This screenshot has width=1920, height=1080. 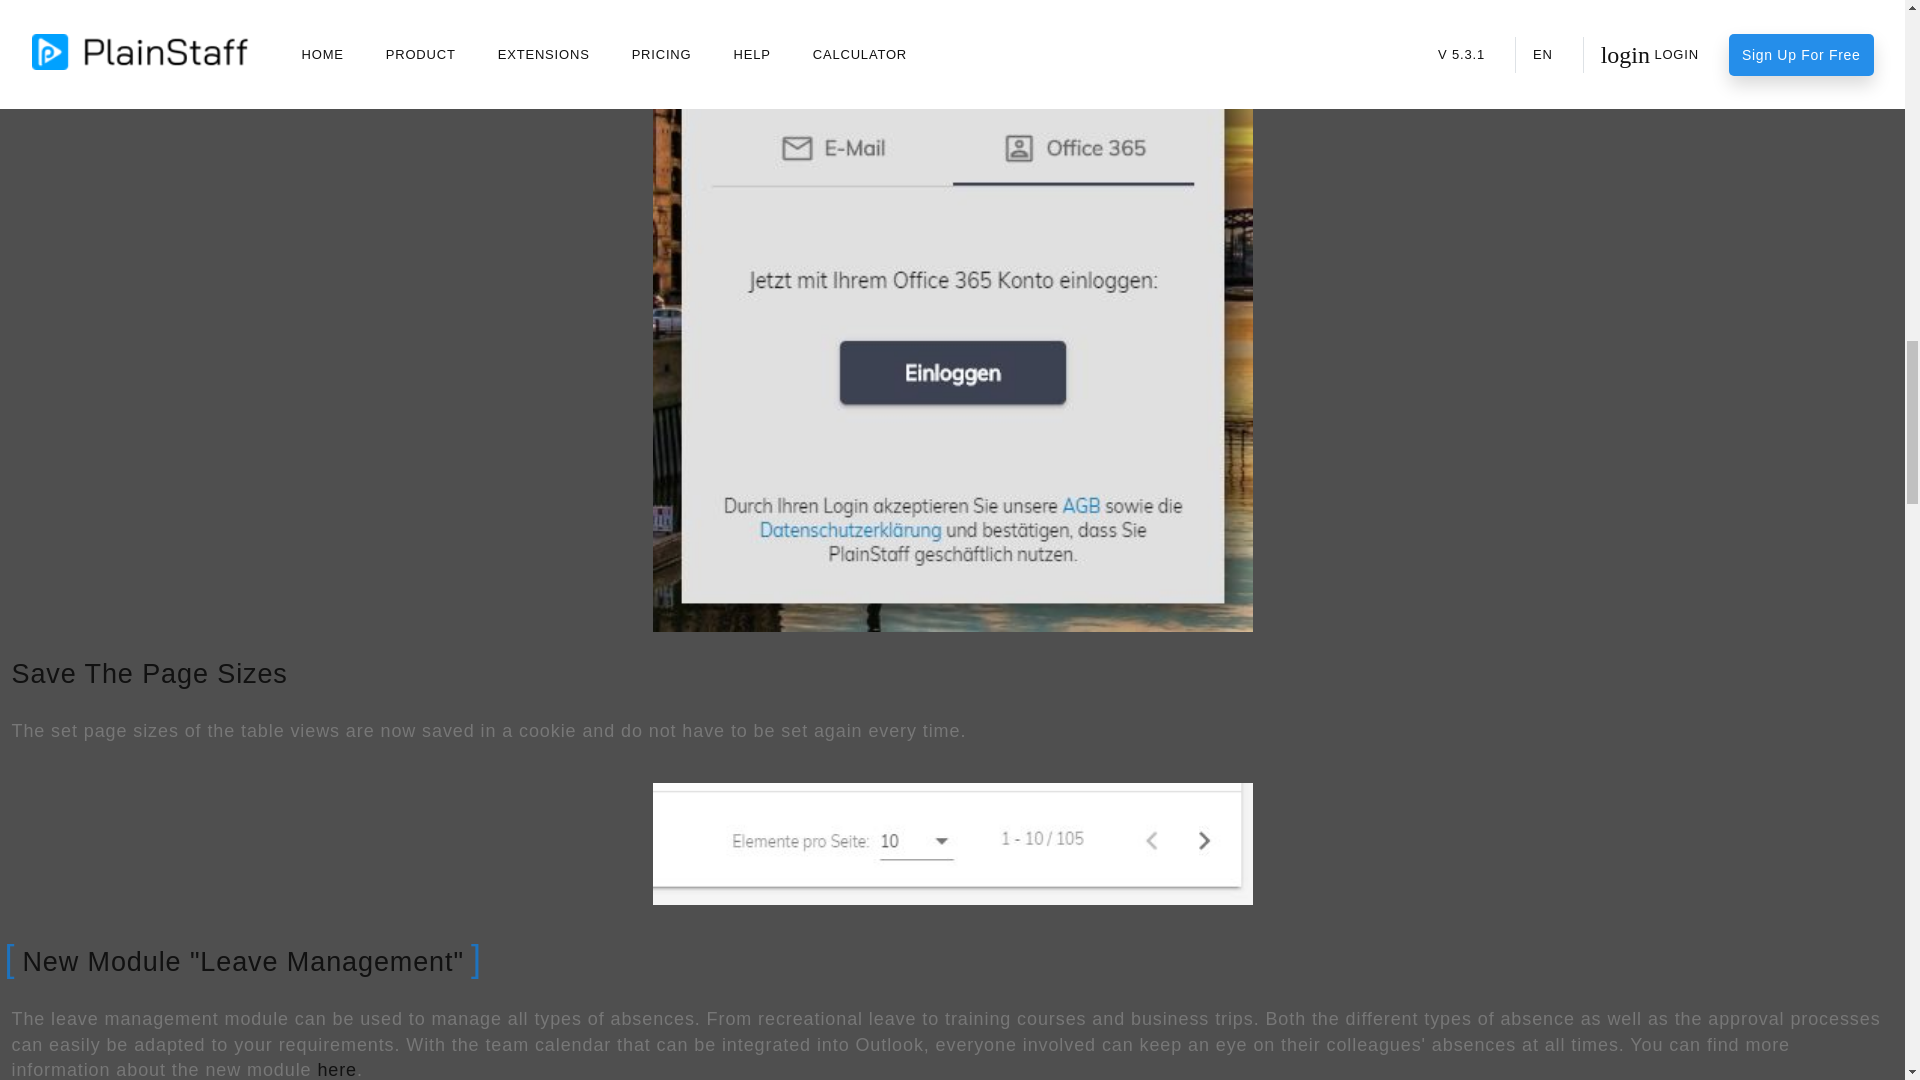 What do you see at coordinates (336, 1070) in the screenshot?
I see `here` at bounding box center [336, 1070].